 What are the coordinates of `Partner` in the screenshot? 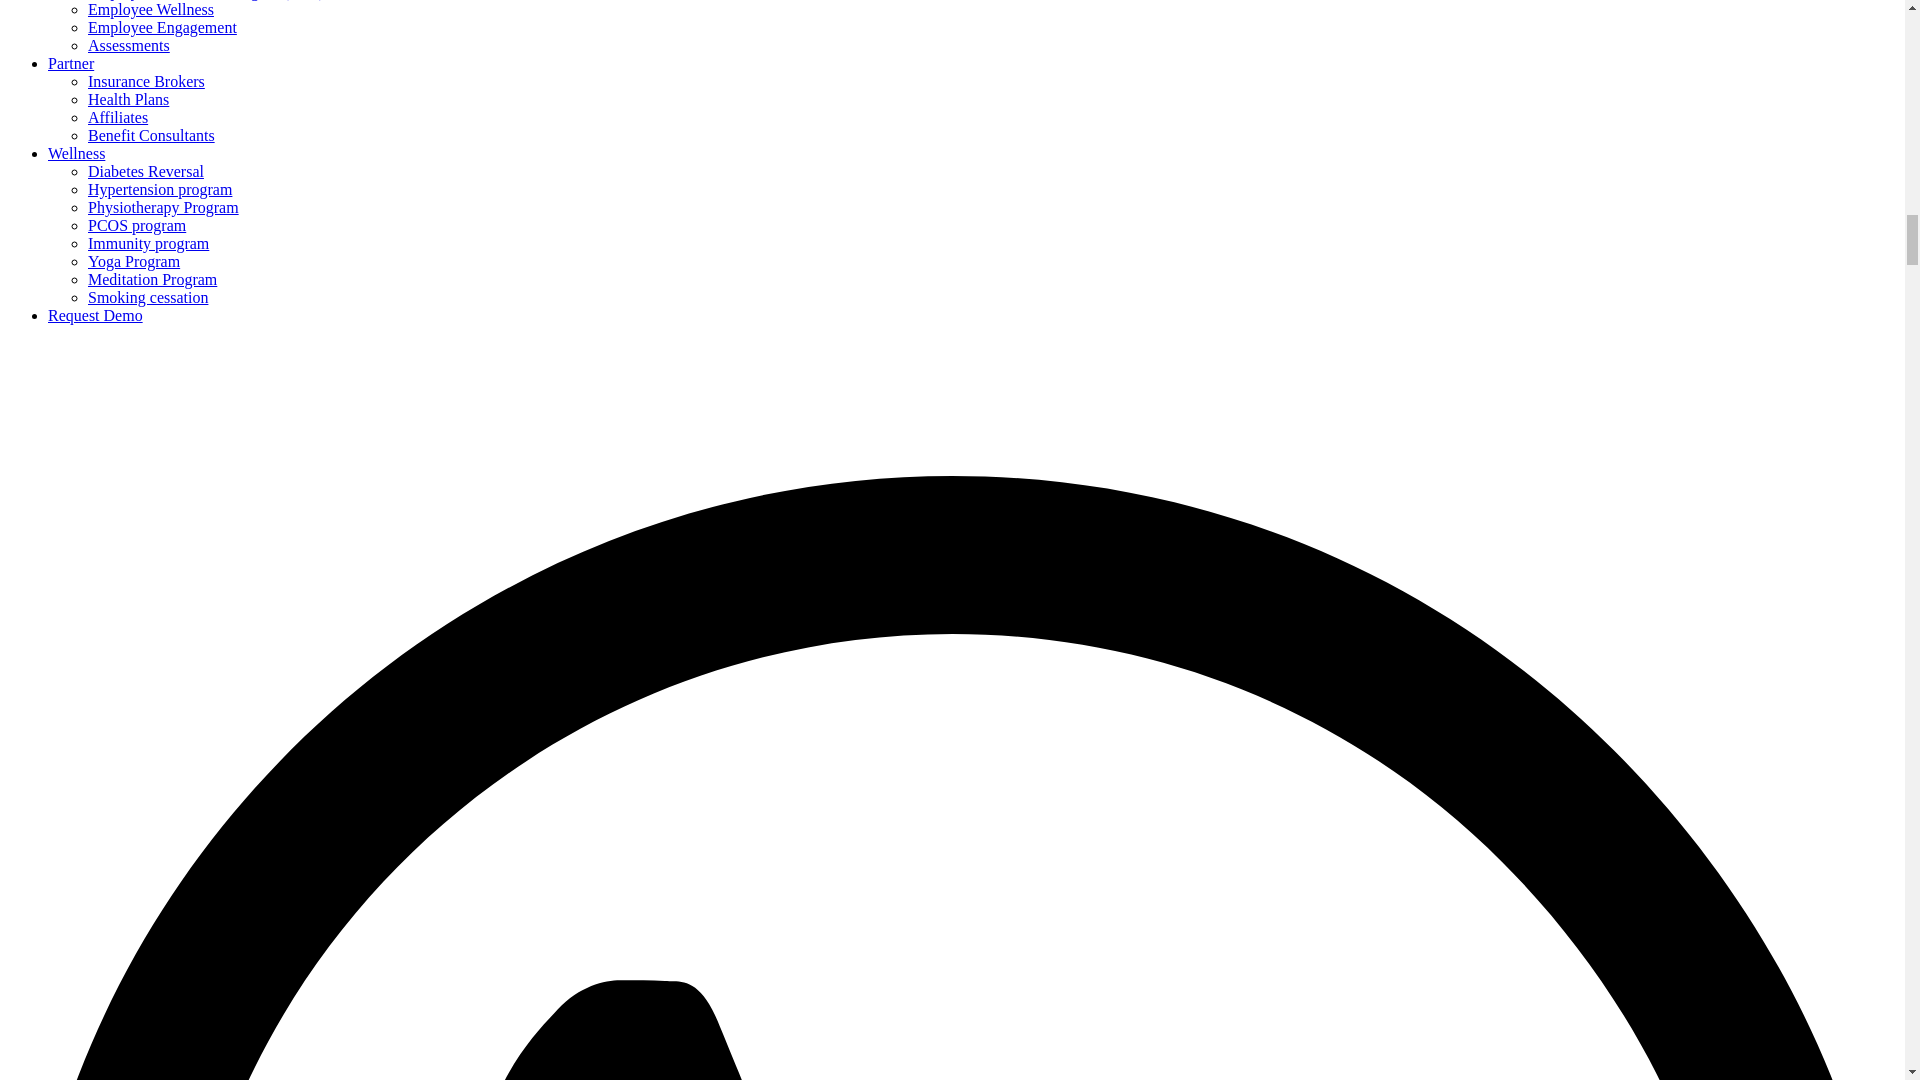 It's located at (71, 64).